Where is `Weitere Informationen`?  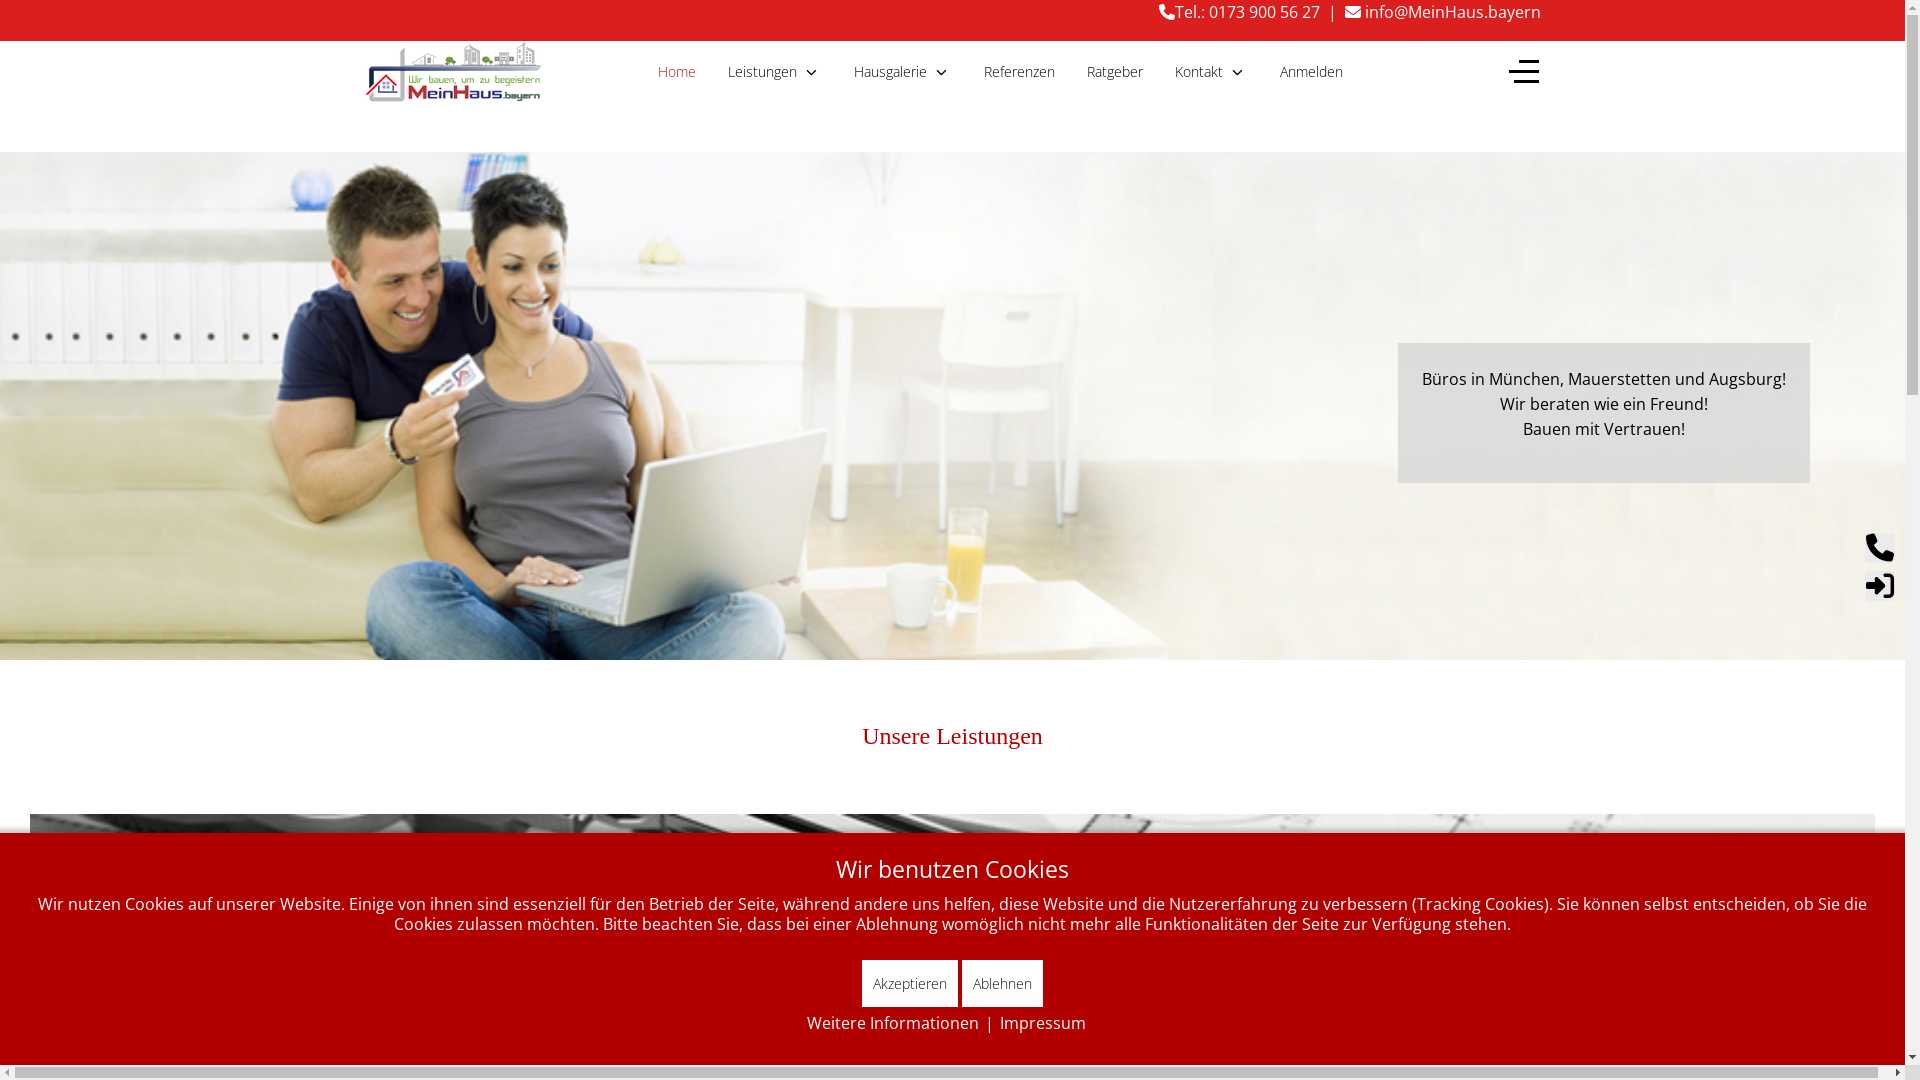
Weitere Informationen is located at coordinates (893, 1023).